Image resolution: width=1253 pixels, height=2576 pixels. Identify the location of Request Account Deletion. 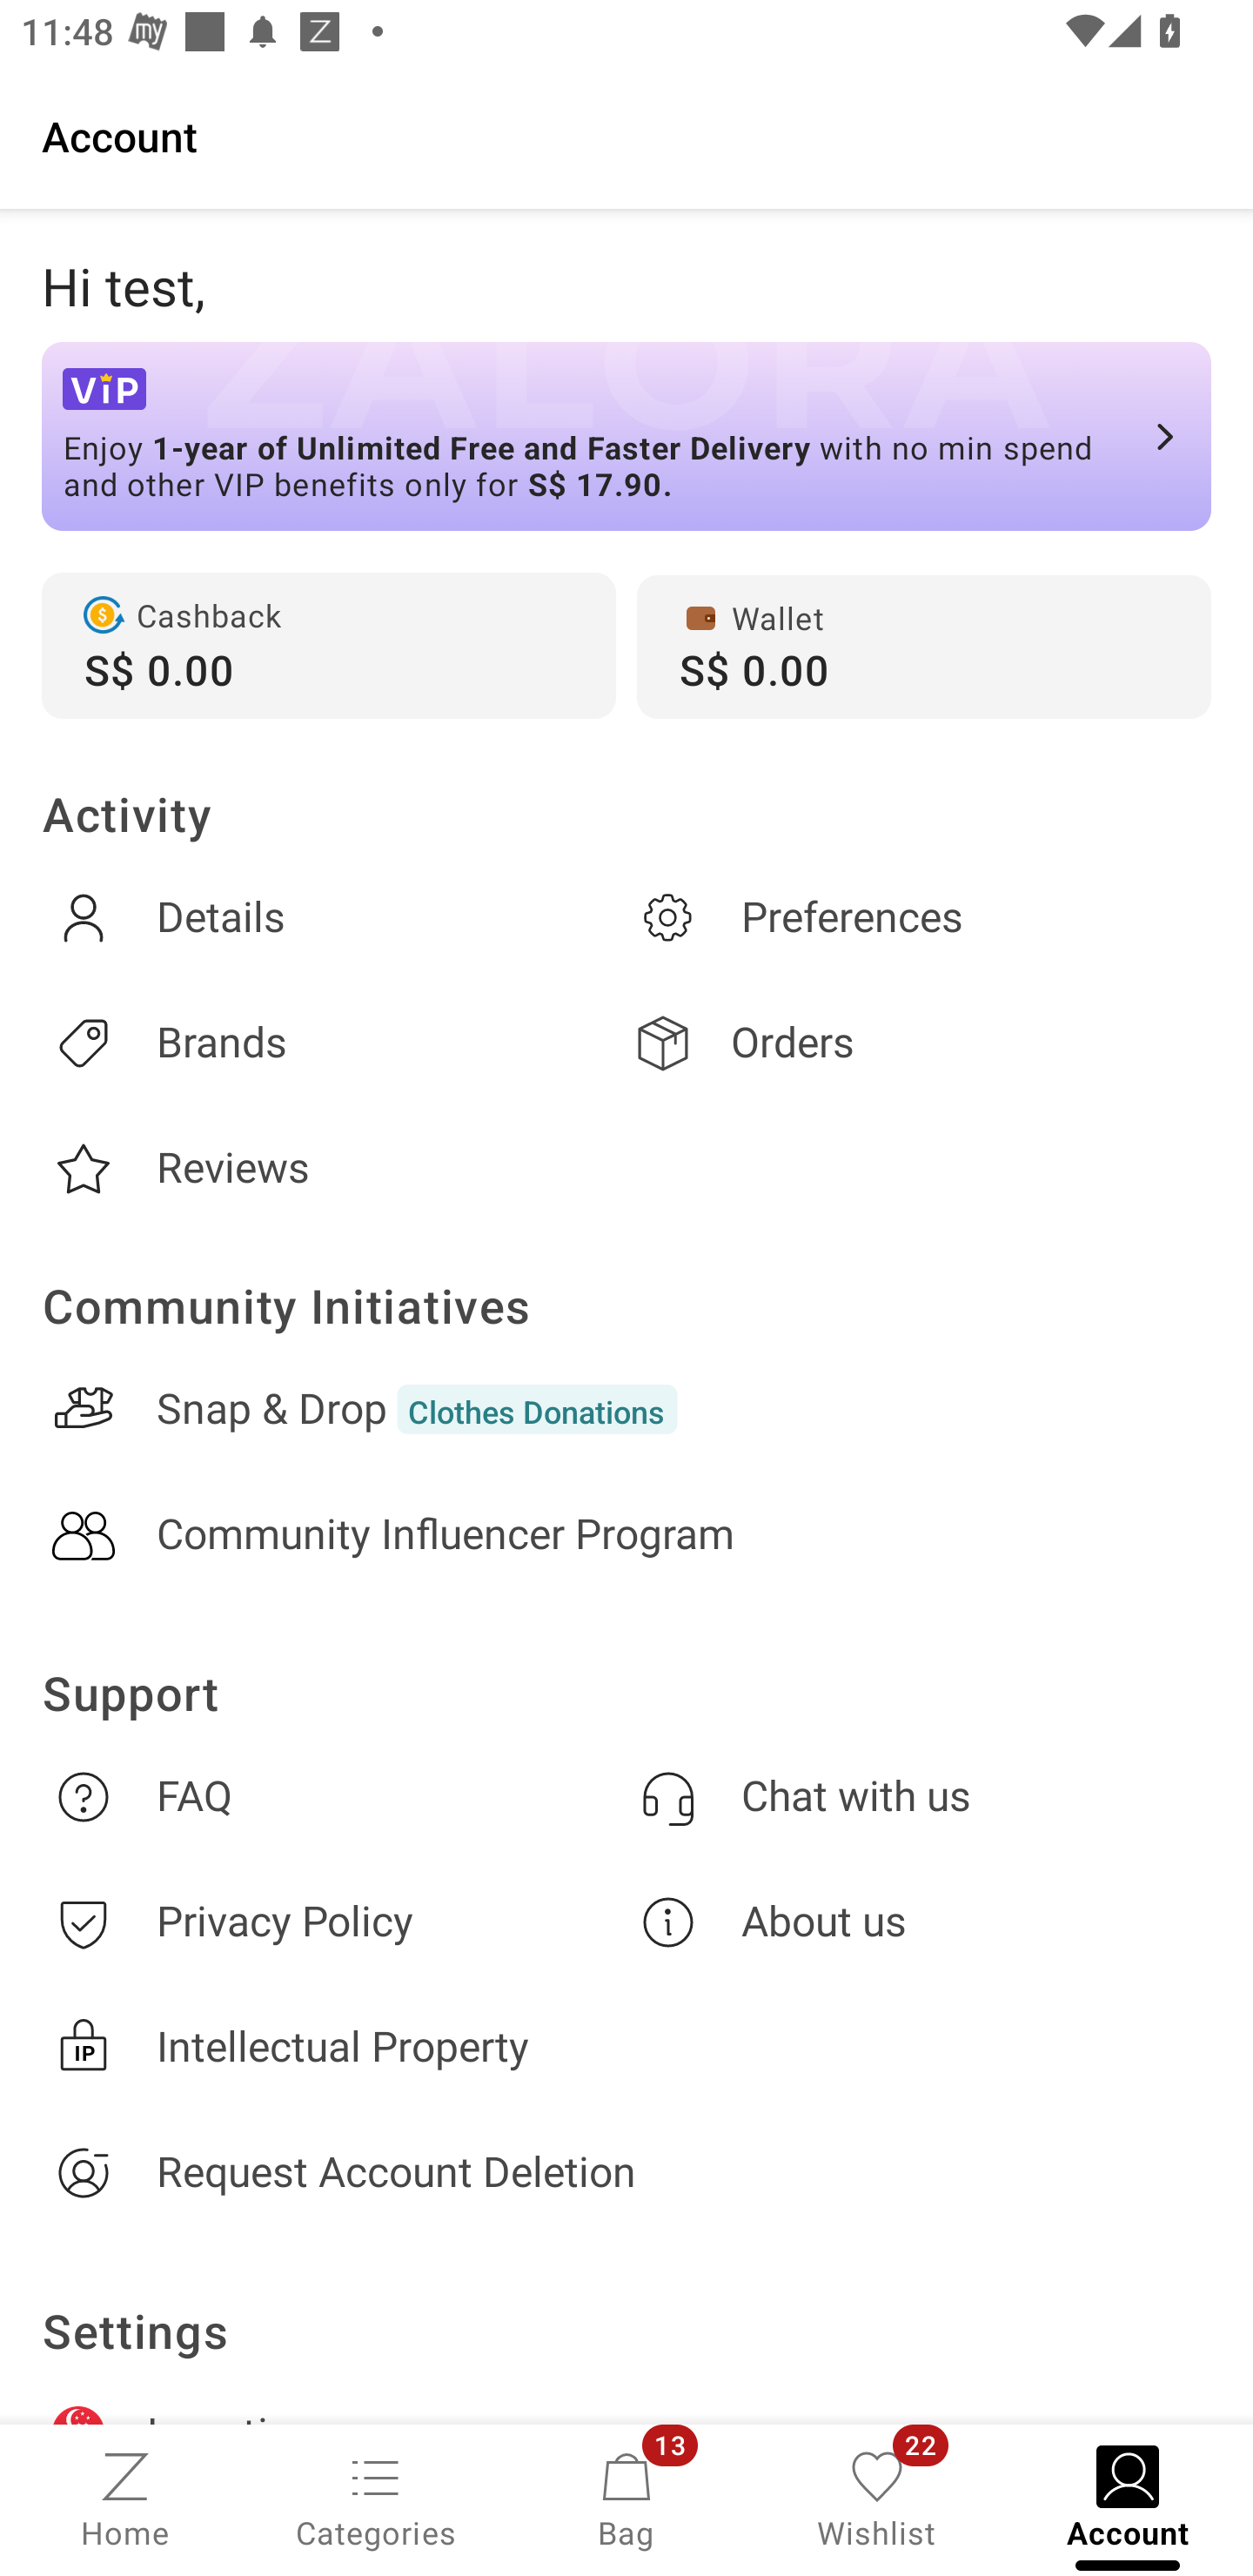
(626, 2172).